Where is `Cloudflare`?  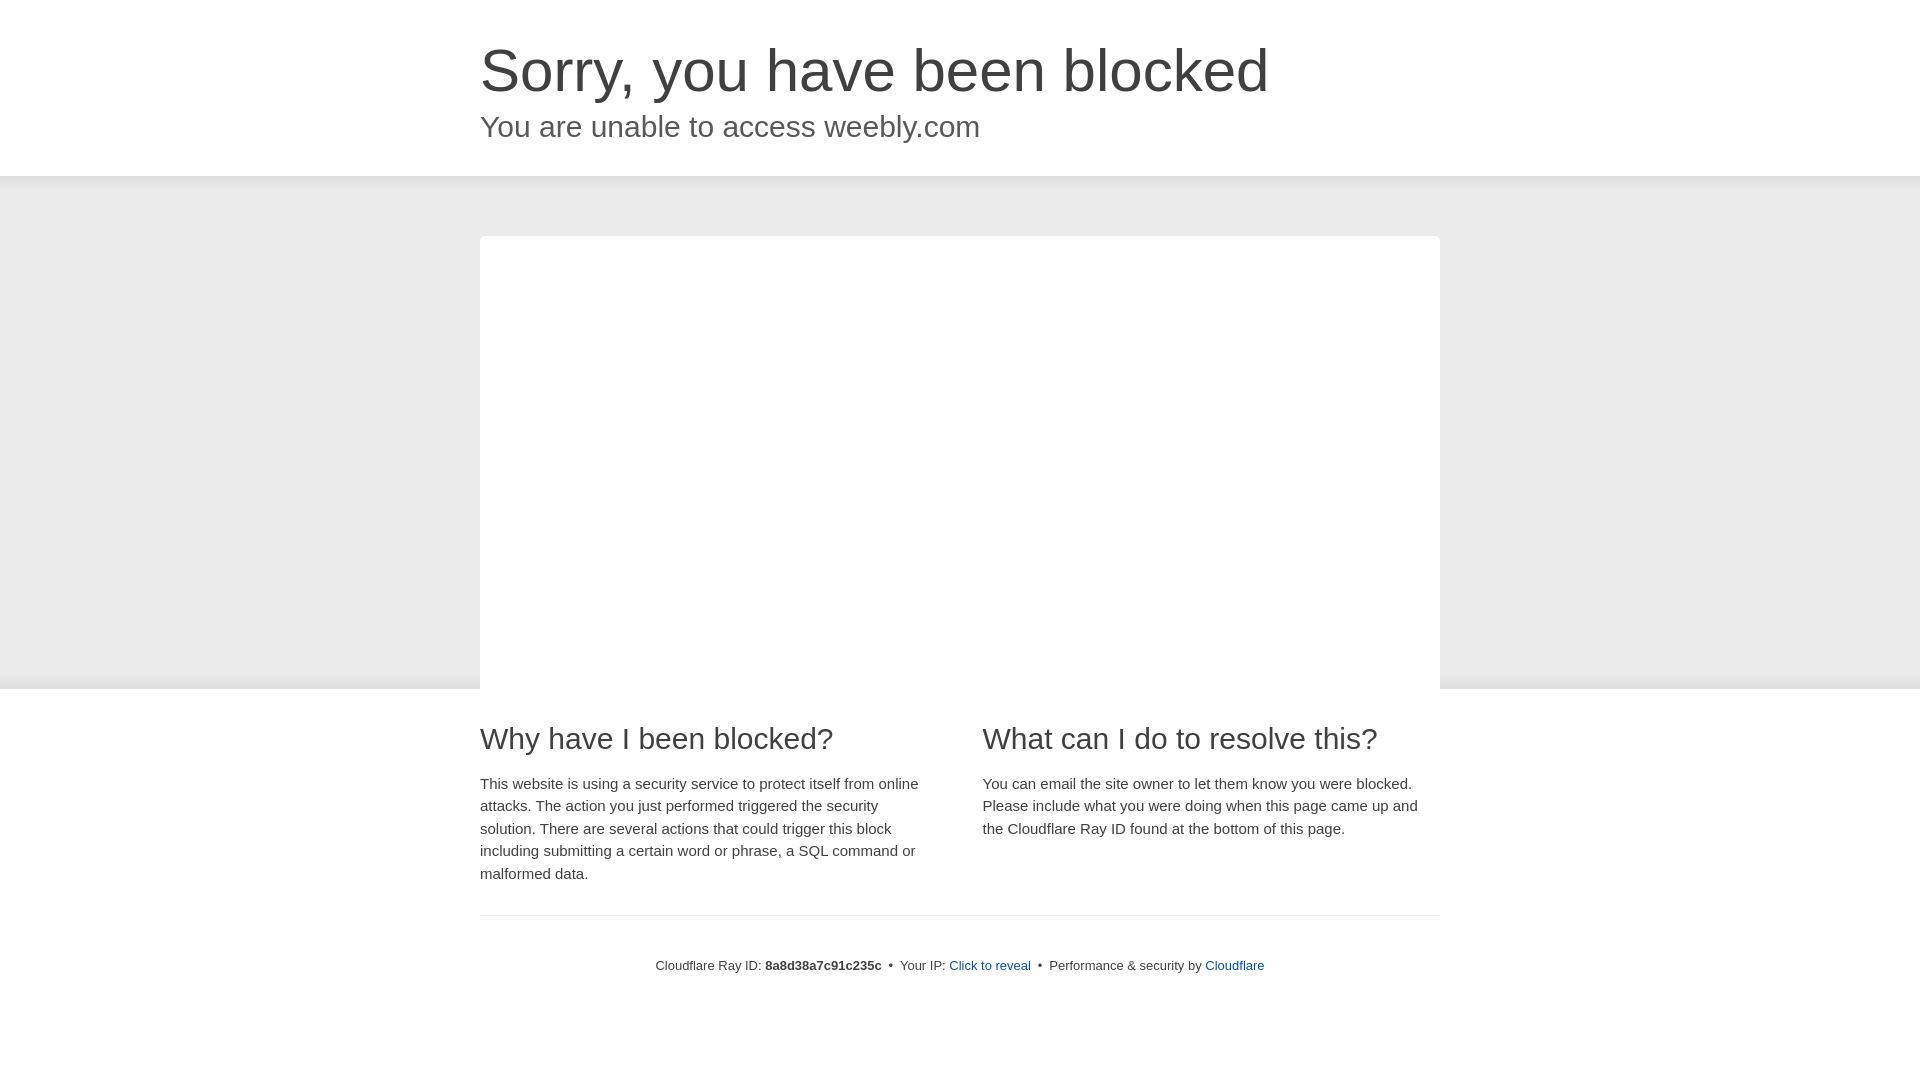 Cloudflare is located at coordinates (1234, 965).